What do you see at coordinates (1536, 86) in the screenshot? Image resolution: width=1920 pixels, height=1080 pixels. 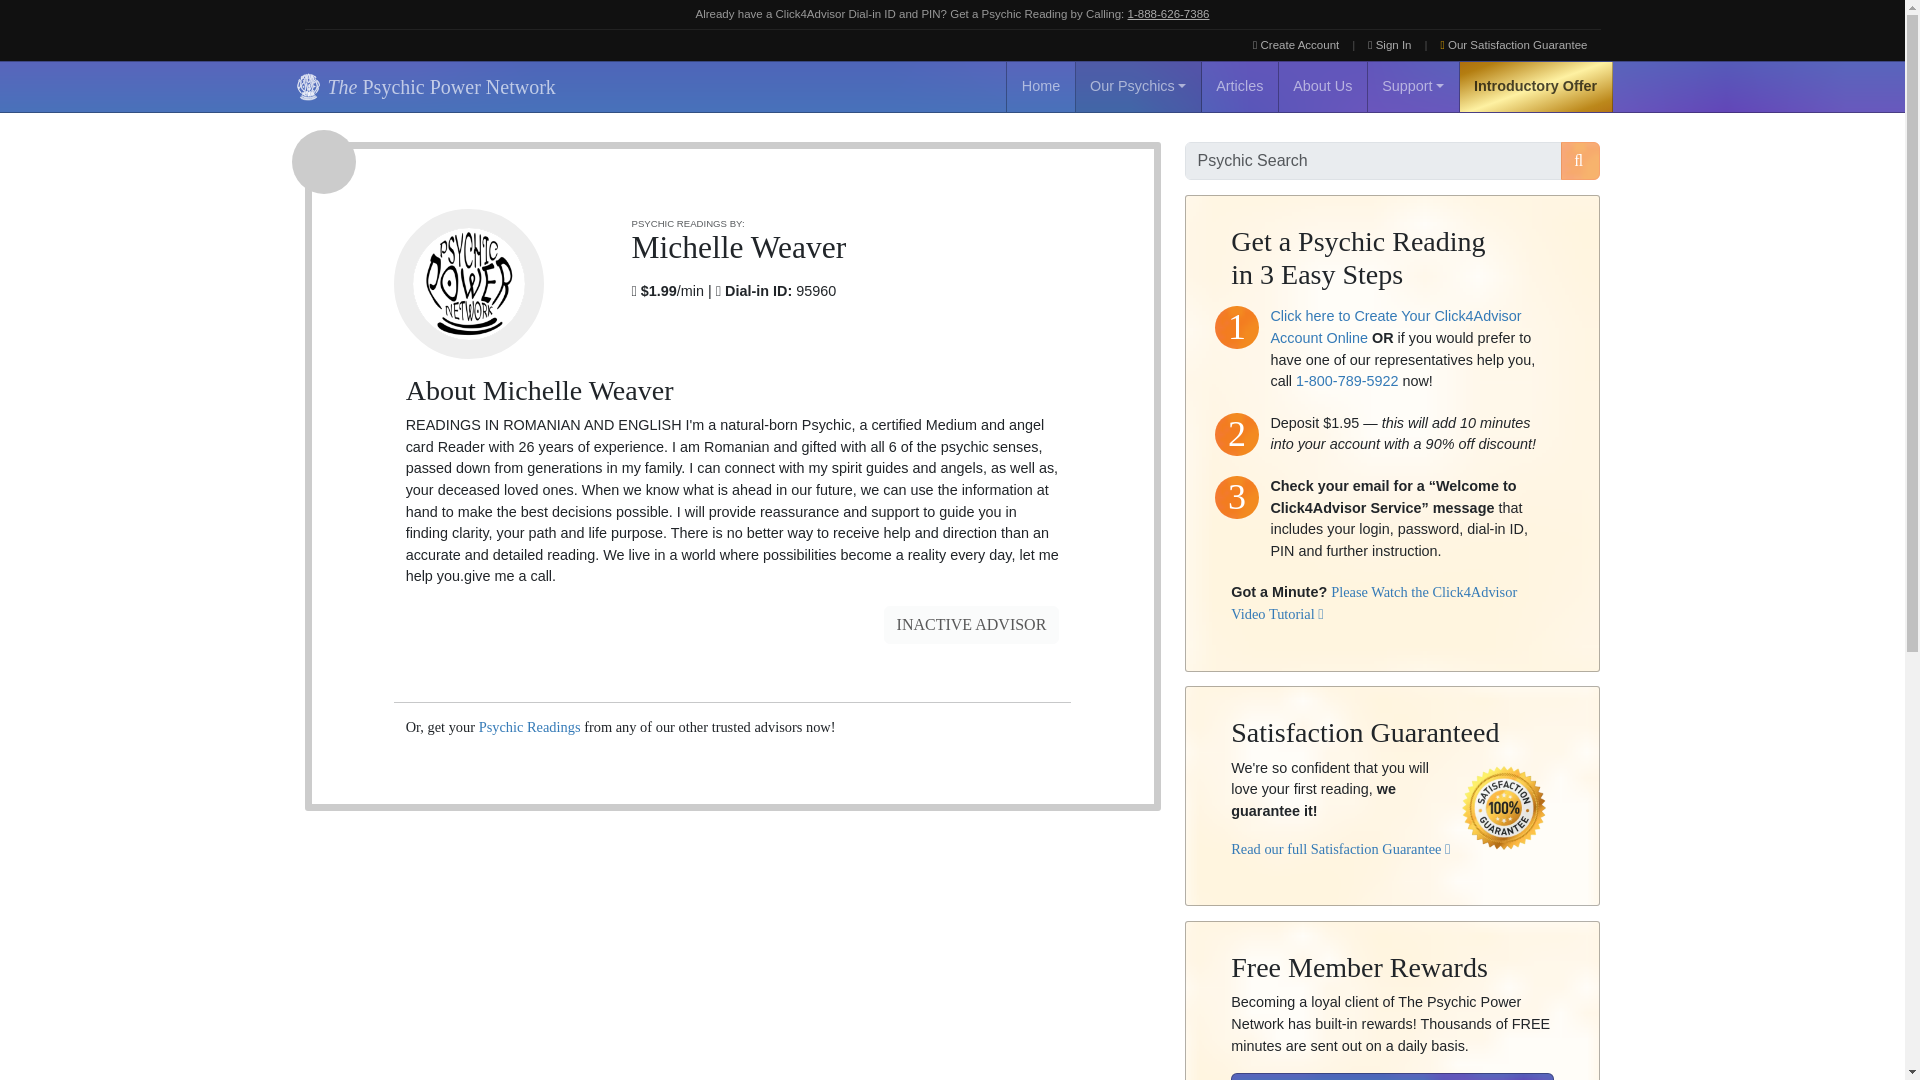 I see `Introductory Offer` at bounding box center [1536, 86].